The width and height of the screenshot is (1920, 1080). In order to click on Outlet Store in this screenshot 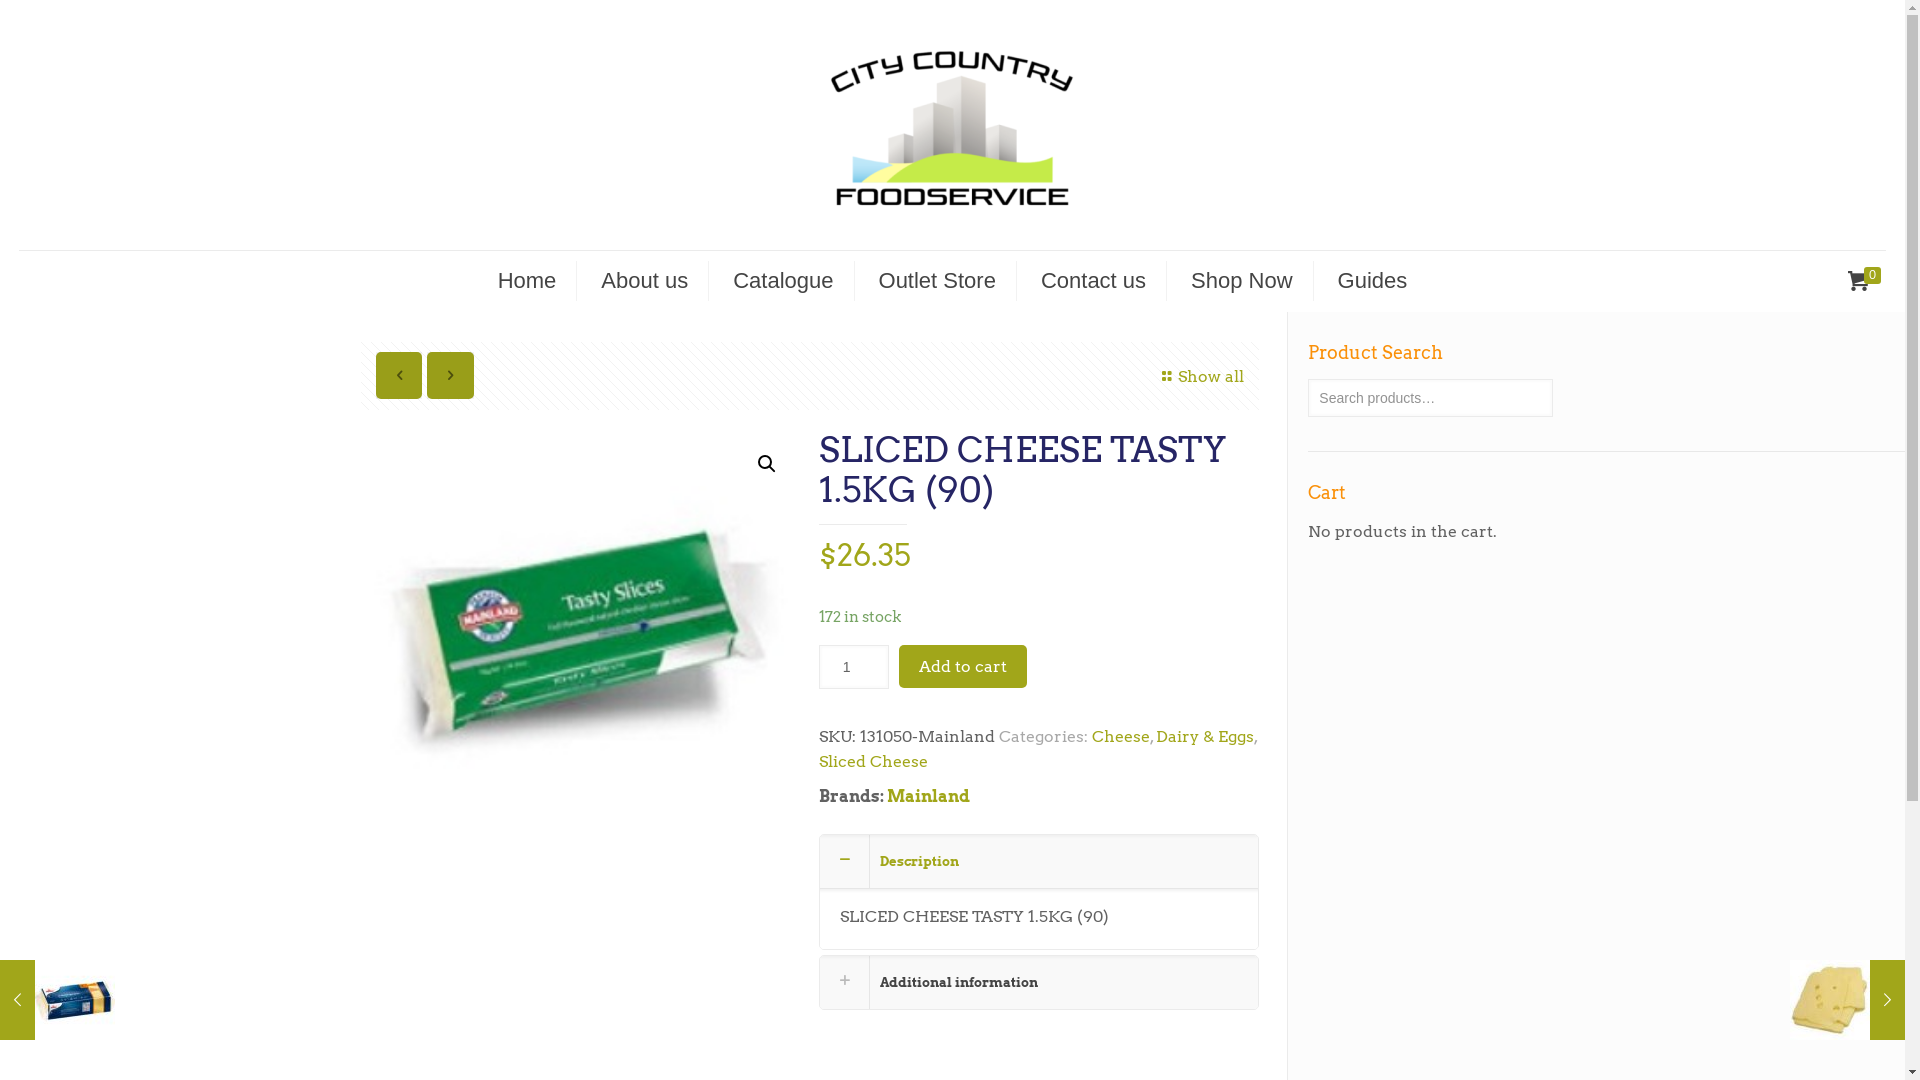, I will do `click(938, 281)`.